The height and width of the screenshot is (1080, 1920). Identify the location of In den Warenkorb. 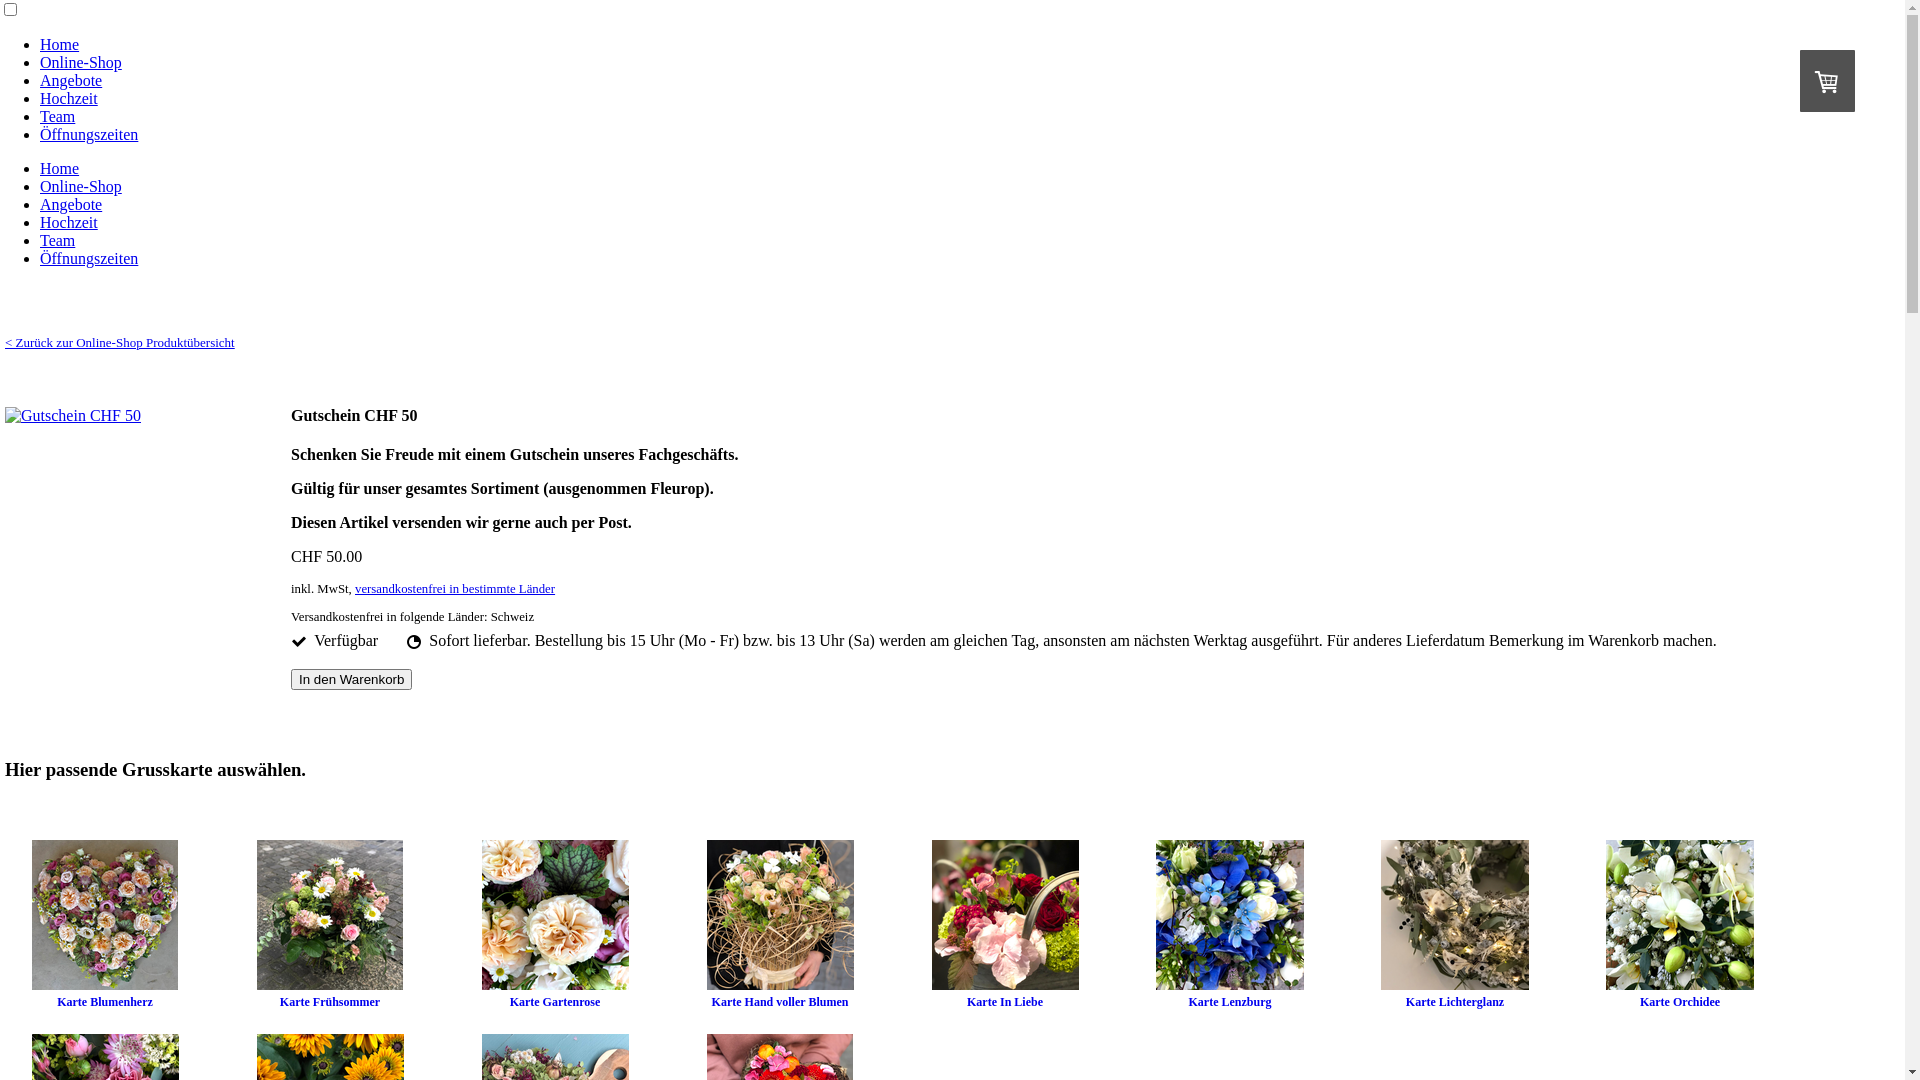
(352, 680).